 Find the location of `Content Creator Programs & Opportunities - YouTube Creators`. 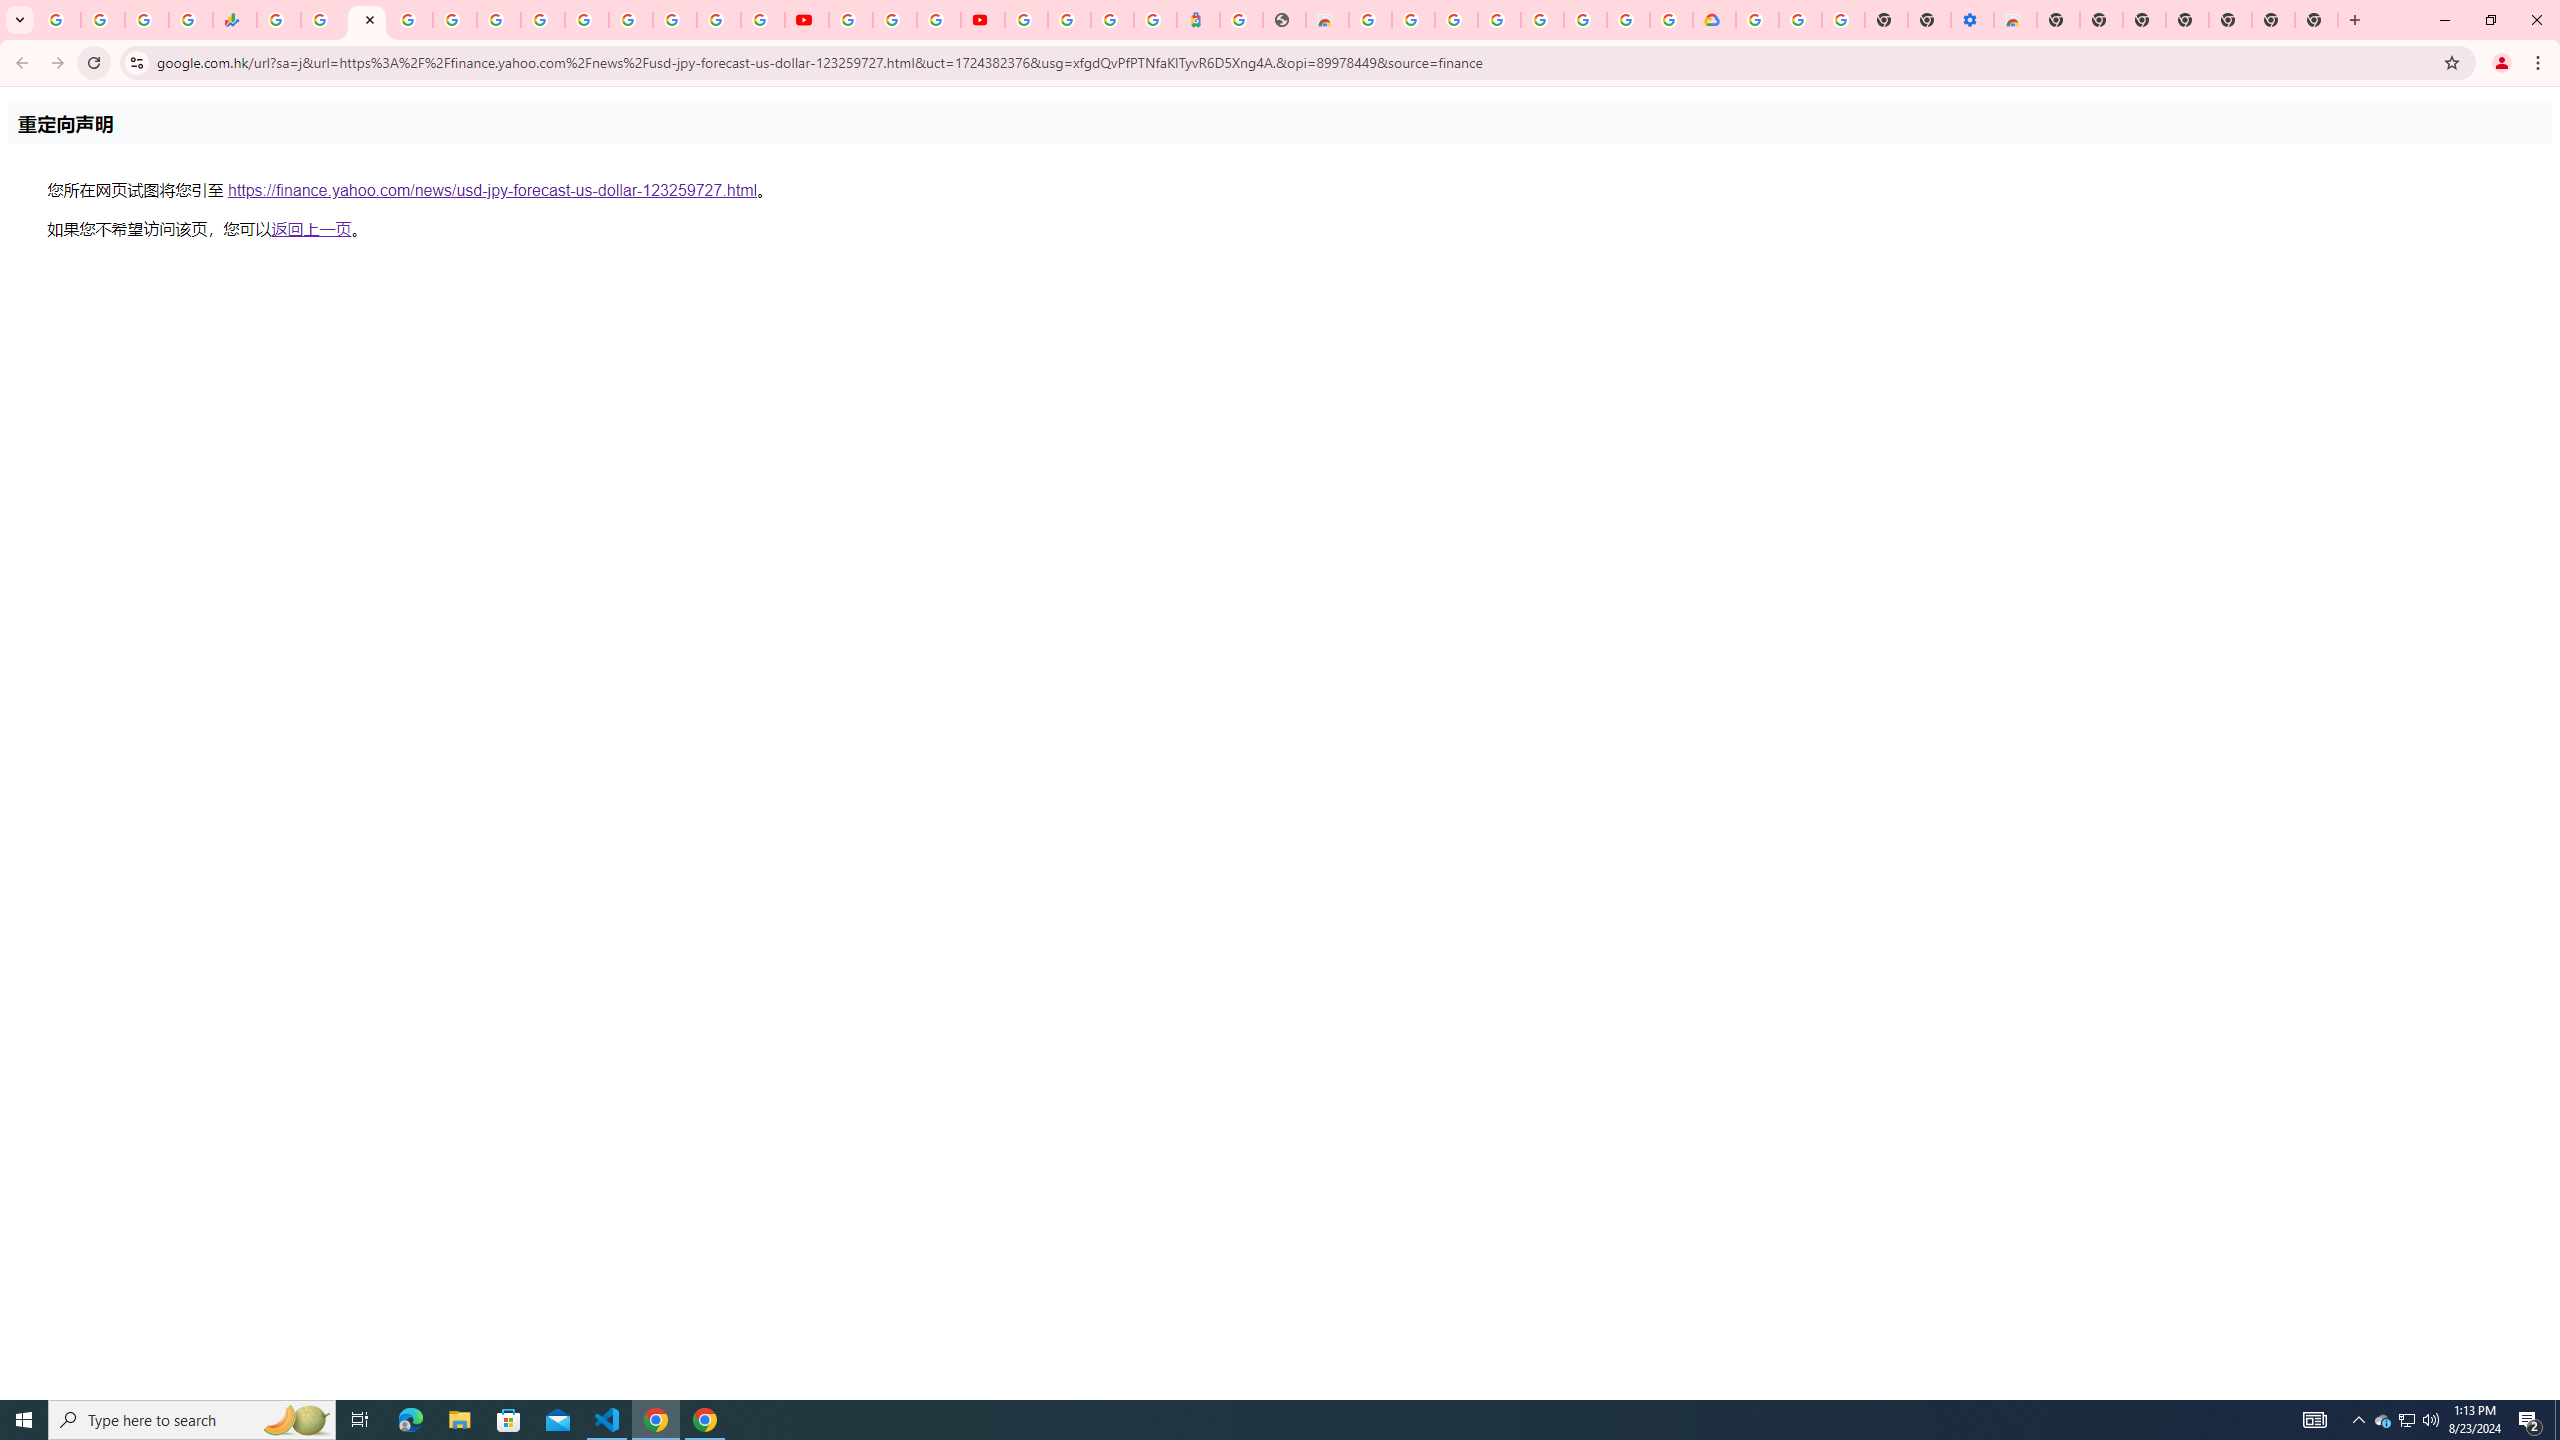

Content Creator Programs & Opportunities - YouTube Creators is located at coordinates (982, 20).